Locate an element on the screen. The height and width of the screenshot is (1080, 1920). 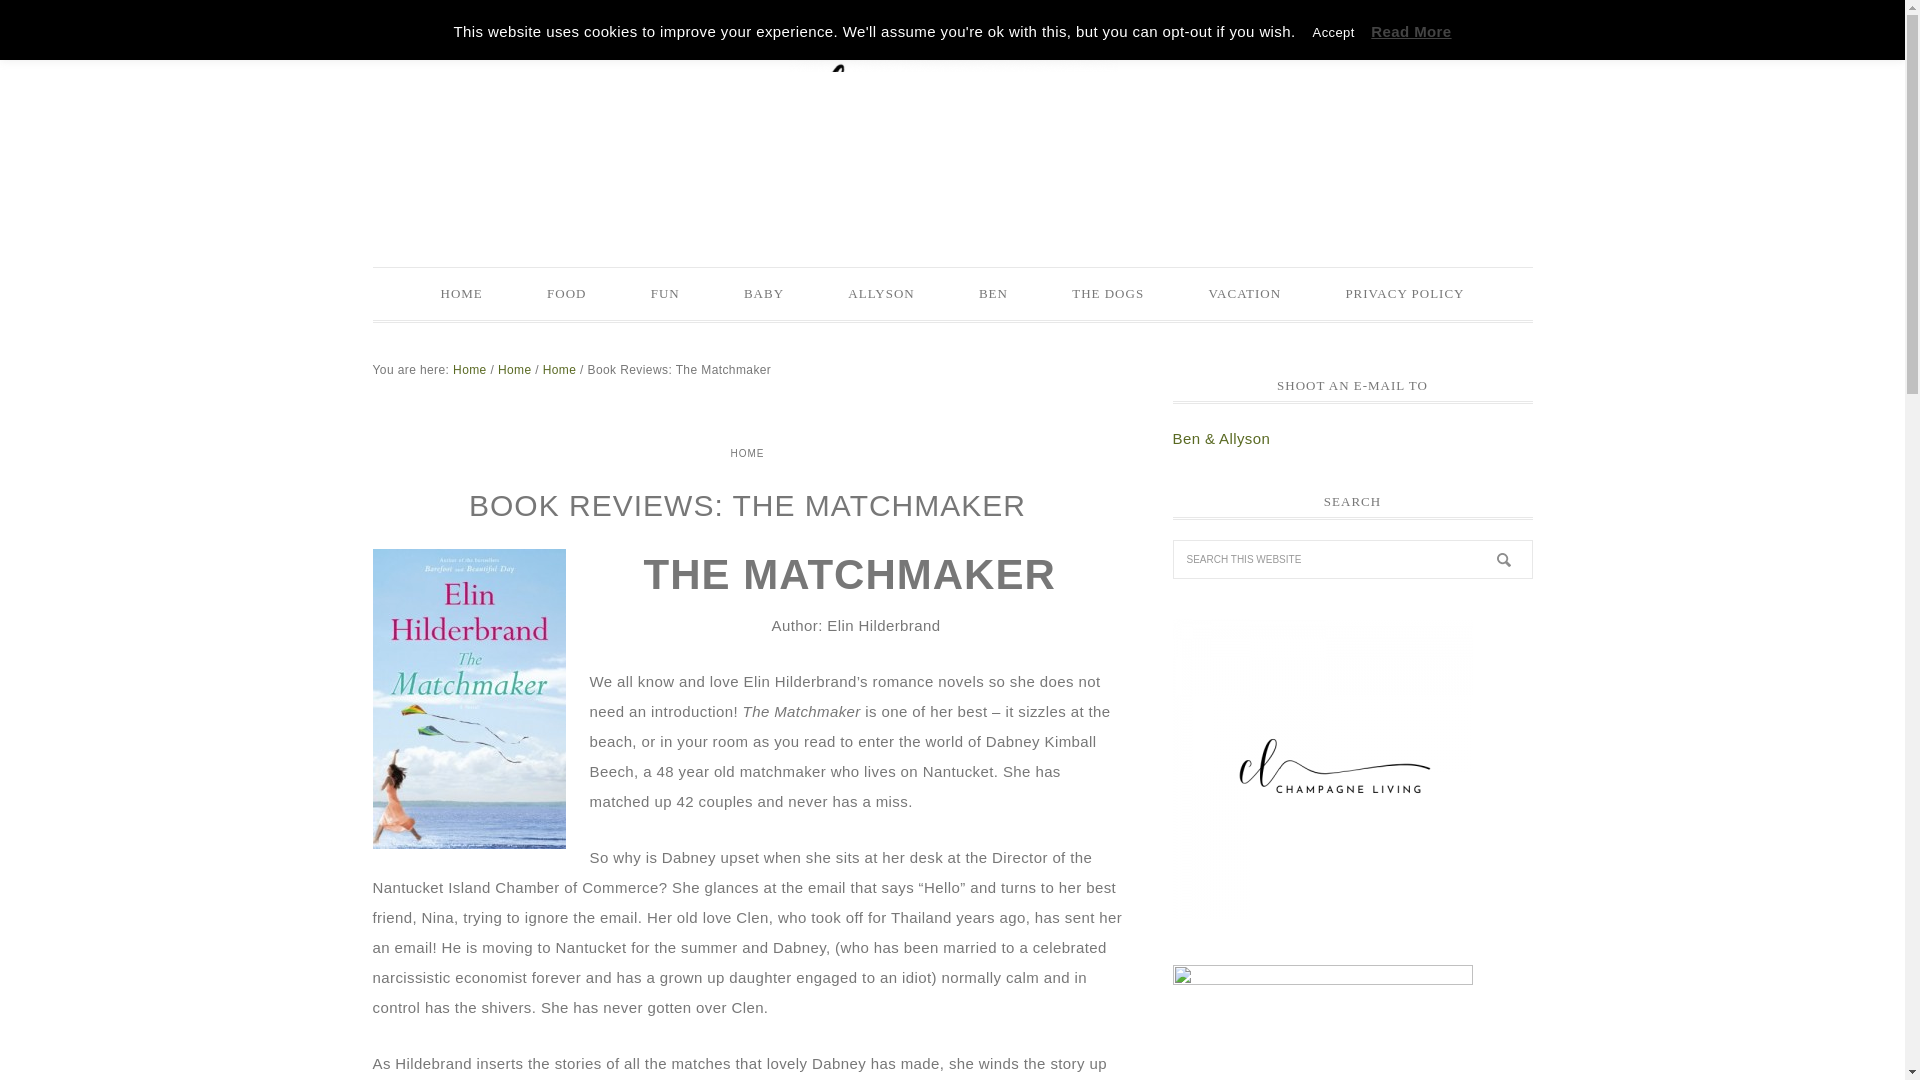
HOME is located at coordinates (747, 452).